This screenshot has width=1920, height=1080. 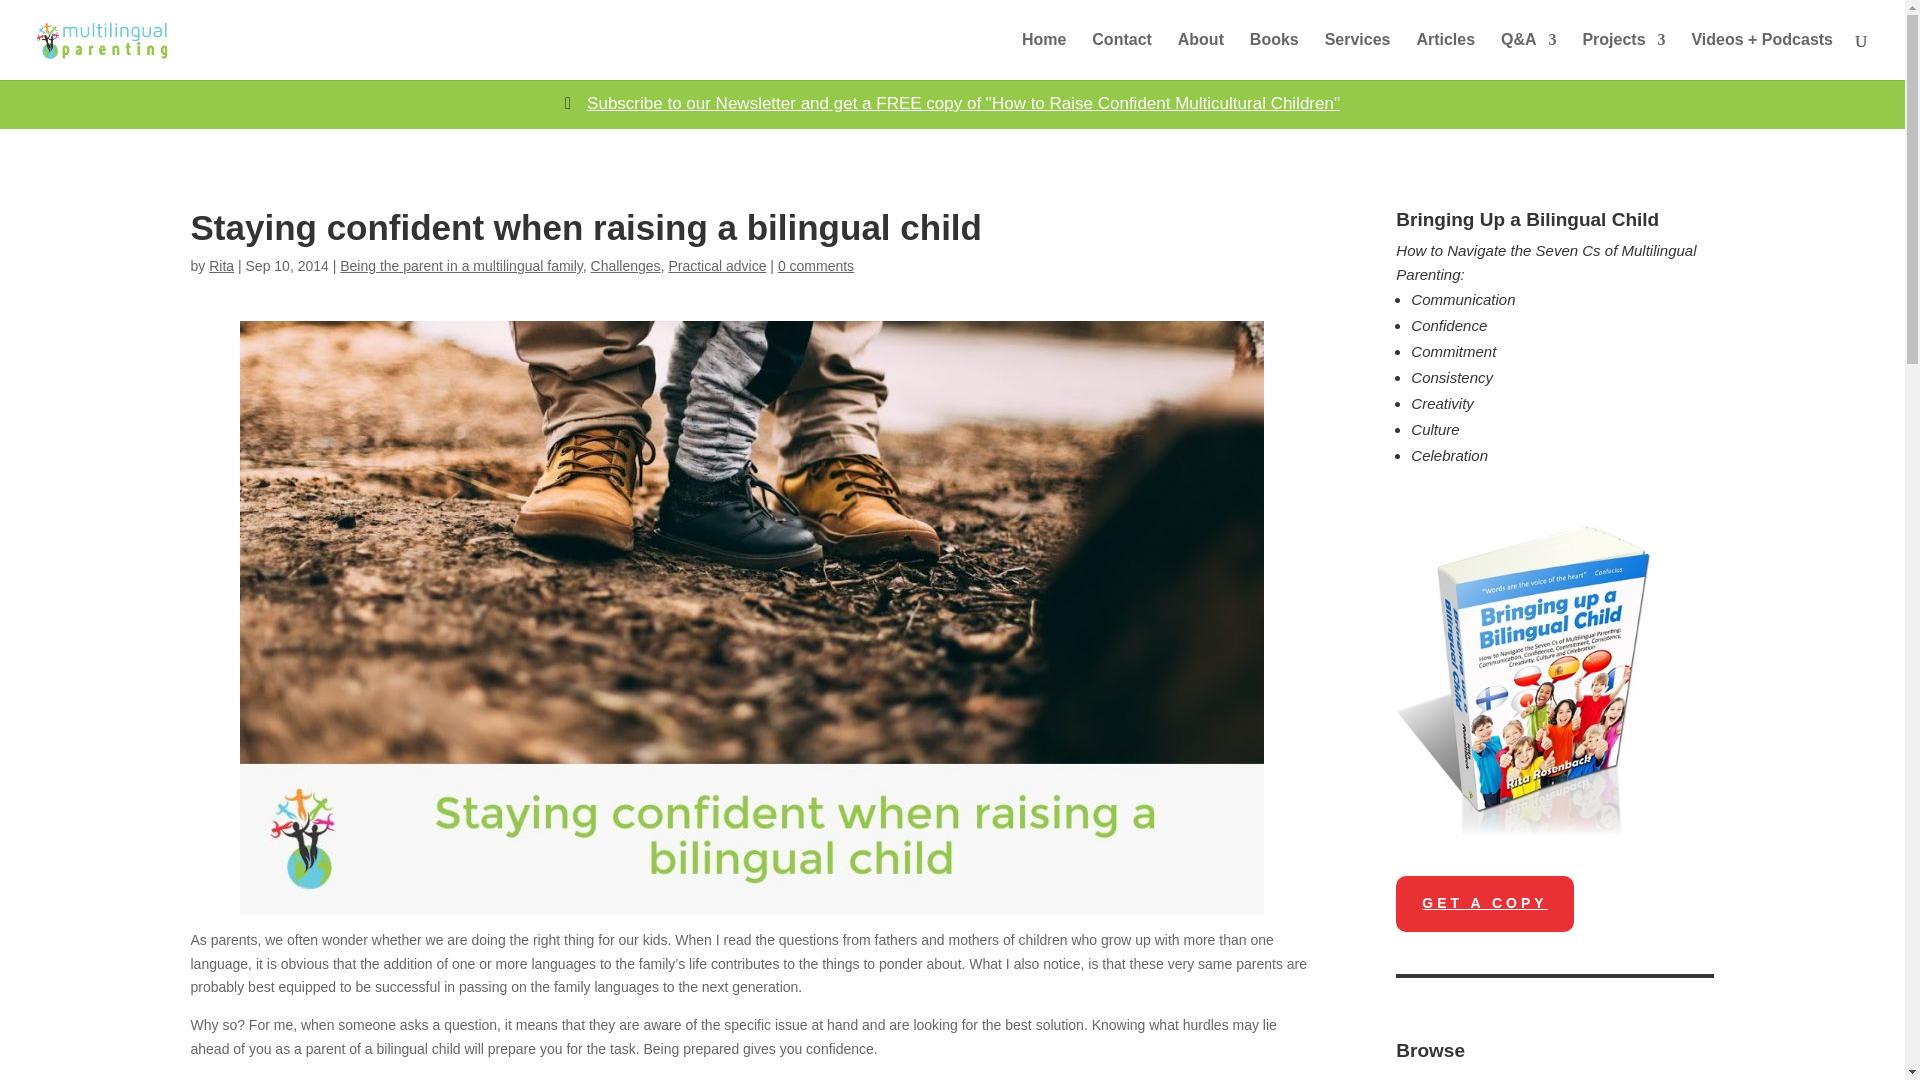 What do you see at coordinates (717, 266) in the screenshot?
I see `Practical advice` at bounding box center [717, 266].